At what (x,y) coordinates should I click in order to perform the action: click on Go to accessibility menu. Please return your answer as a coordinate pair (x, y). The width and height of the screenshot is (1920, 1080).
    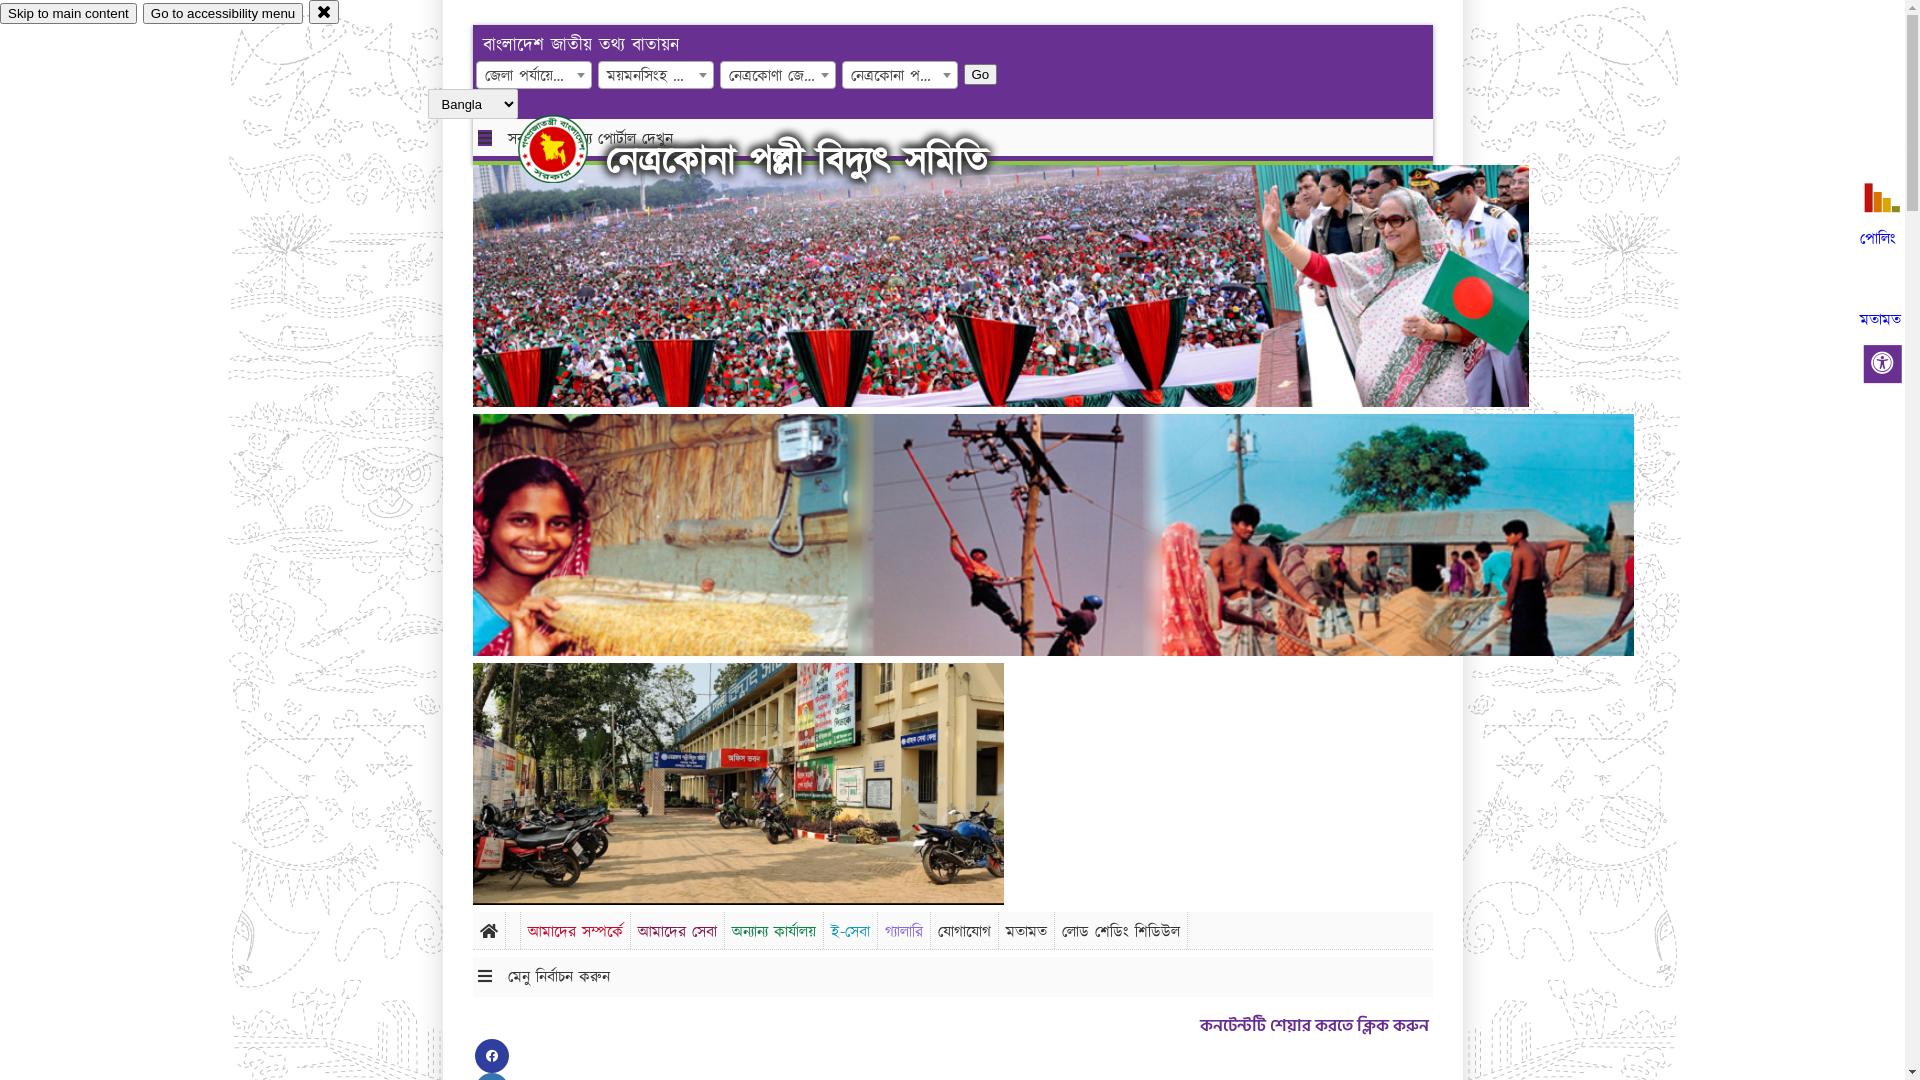
    Looking at the image, I should click on (223, 14).